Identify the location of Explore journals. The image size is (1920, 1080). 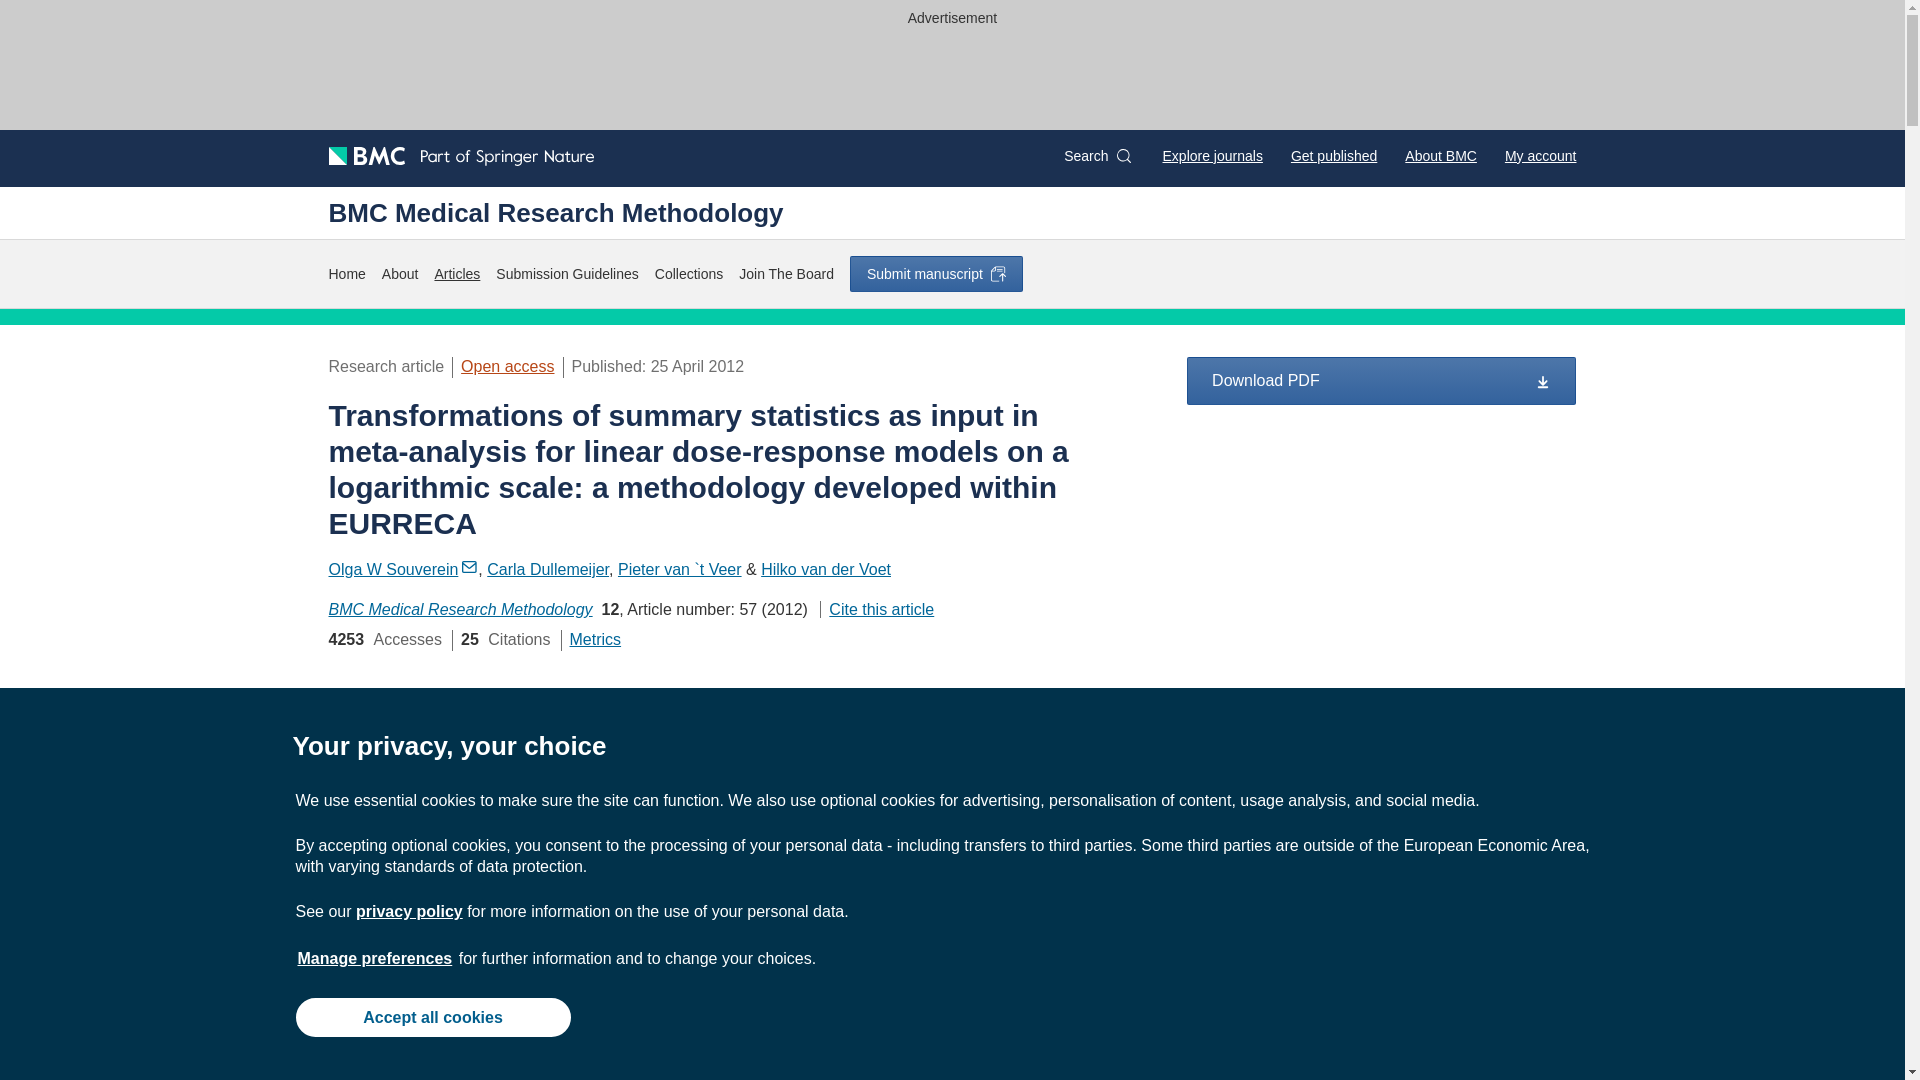
(1213, 156).